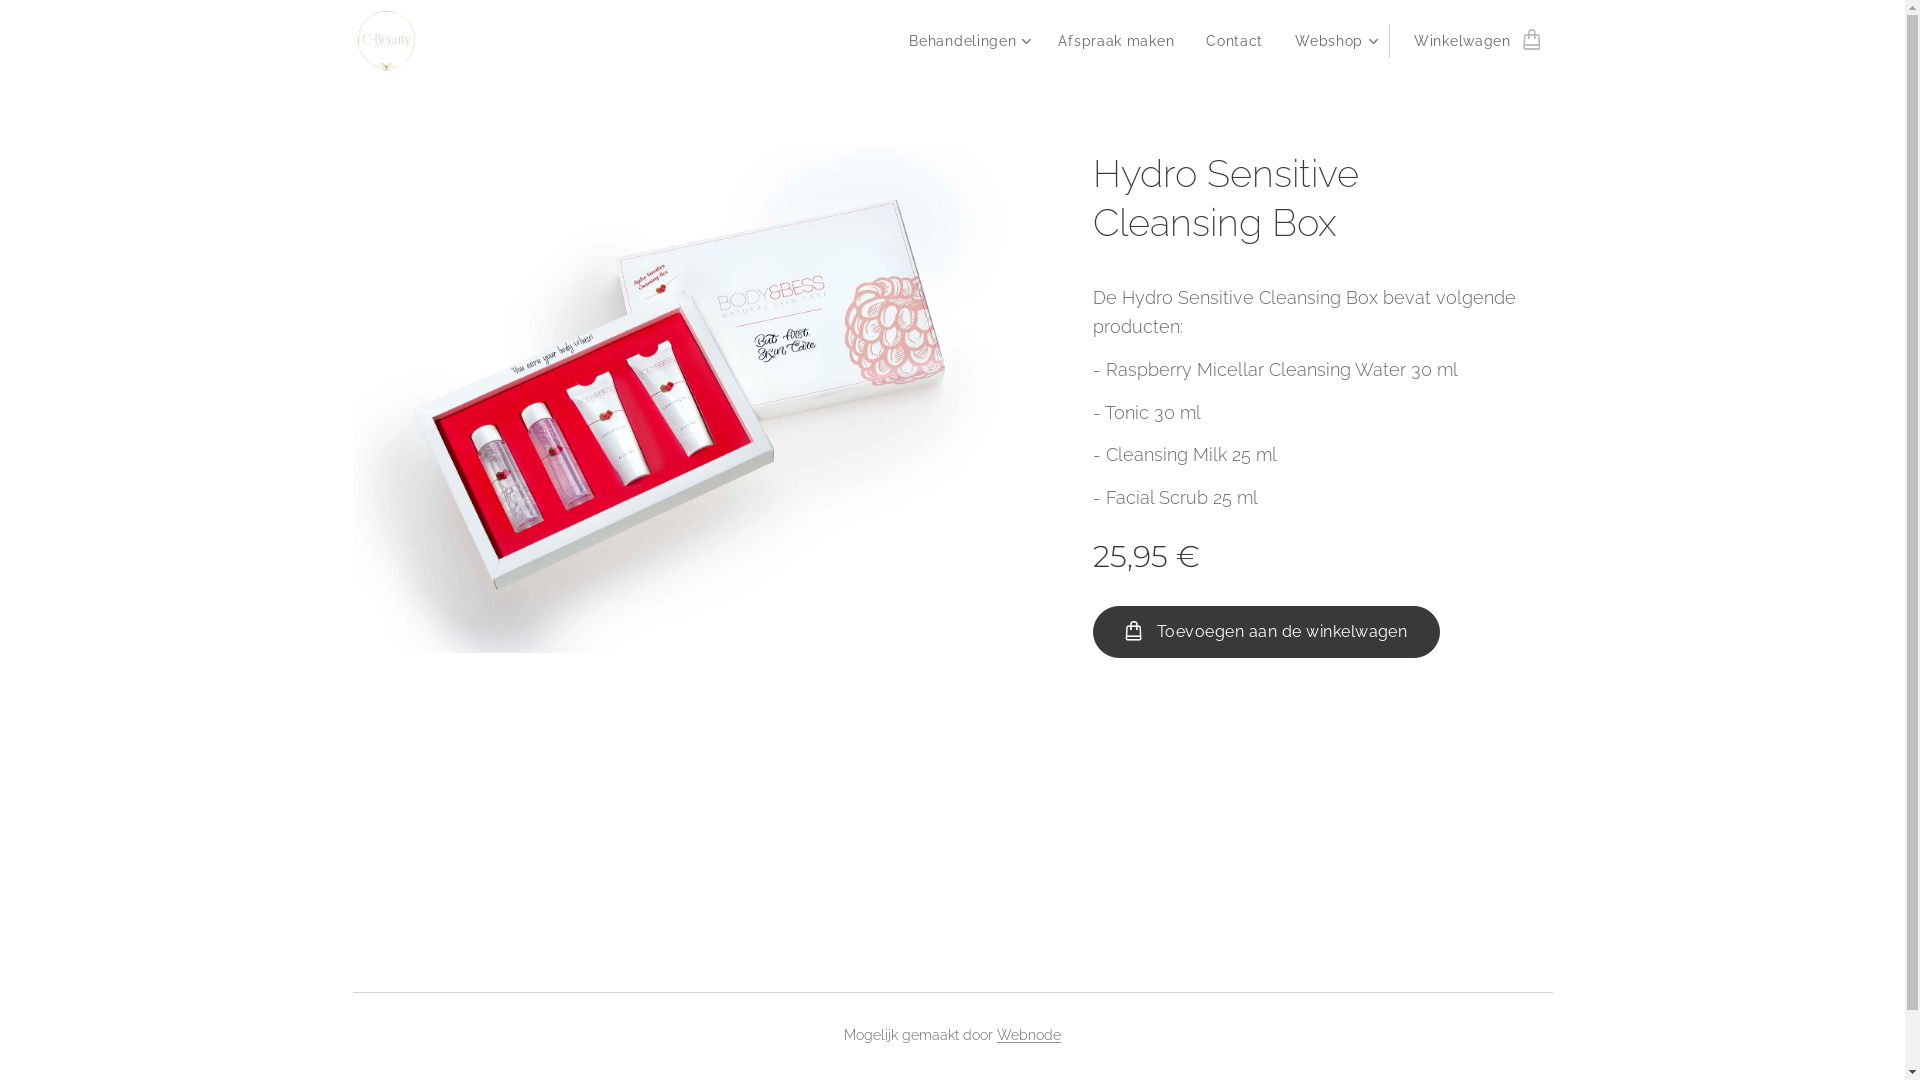 This screenshot has height=1080, width=1920. What do you see at coordinates (1029, 1035) in the screenshot?
I see `Webnode` at bounding box center [1029, 1035].